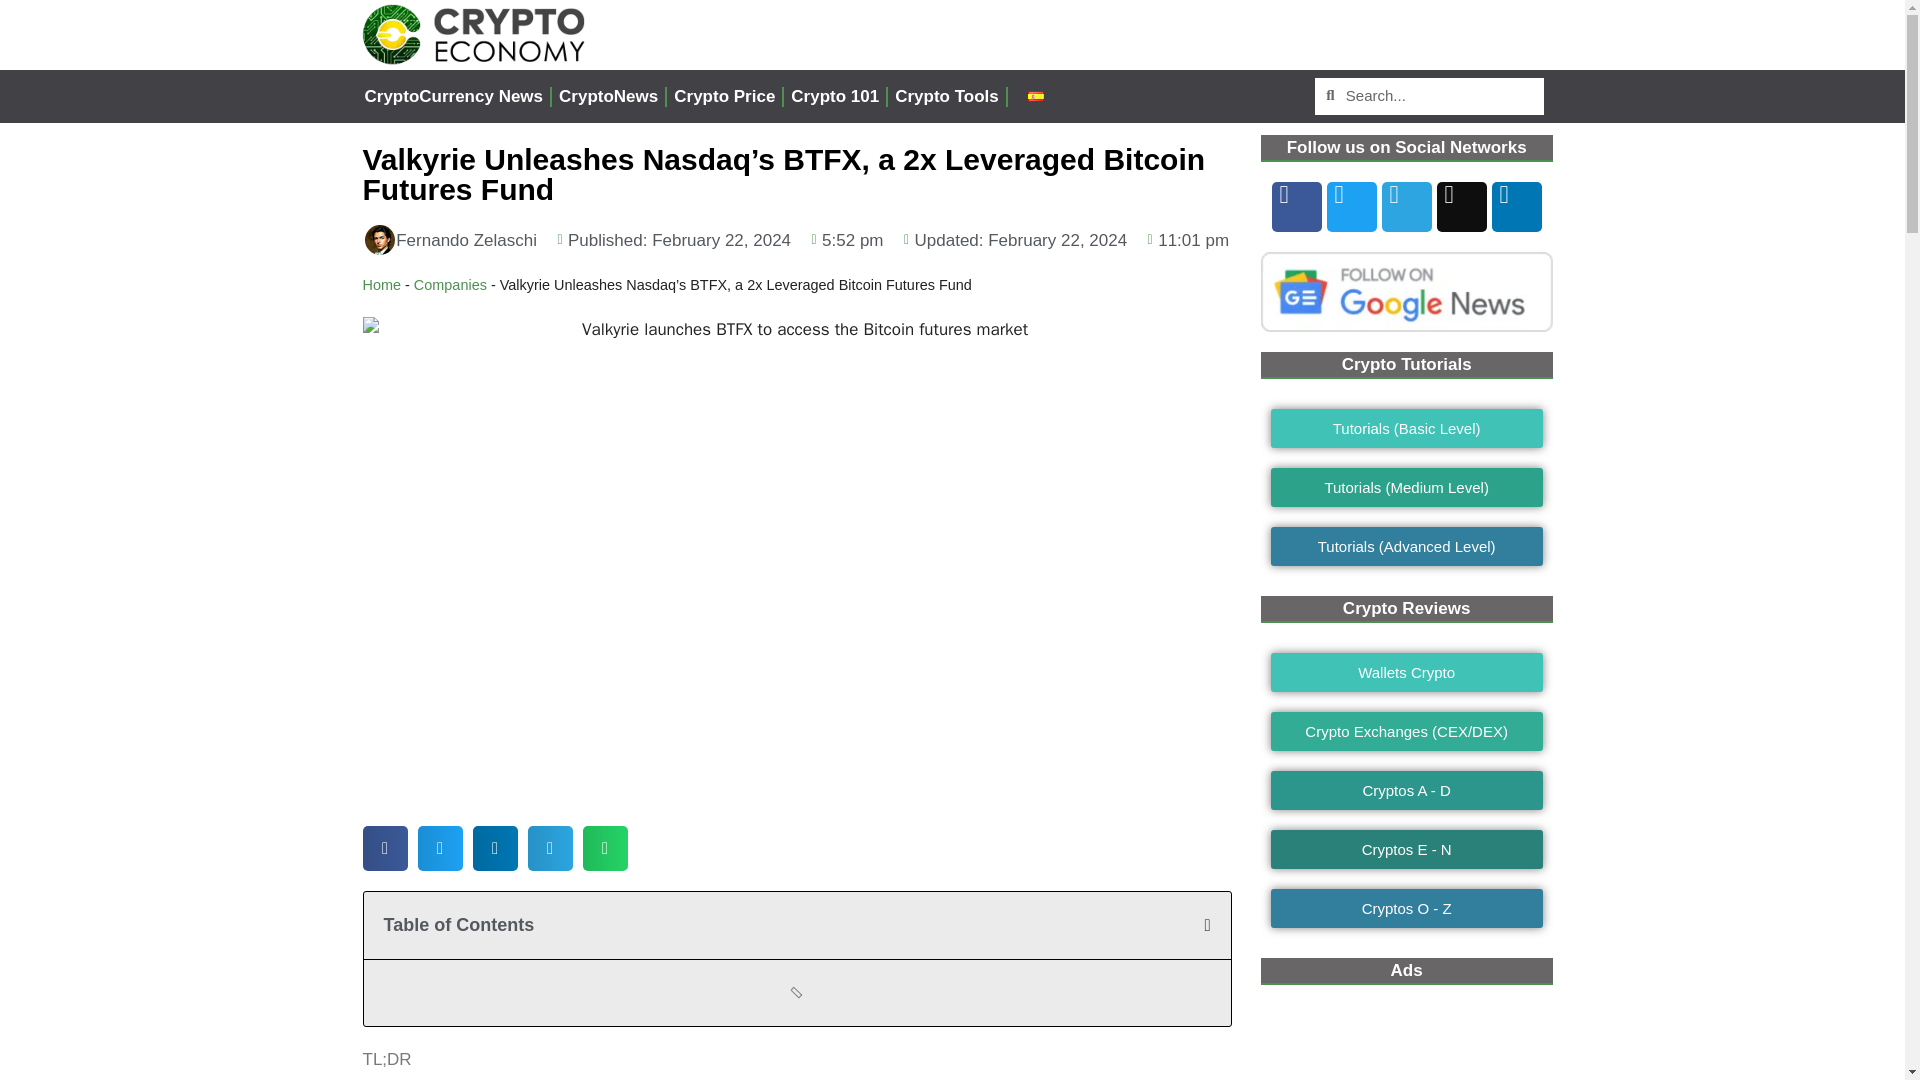 The height and width of the screenshot is (1080, 1920). What do you see at coordinates (608, 96) in the screenshot?
I see `CryptoNews` at bounding box center [608, 96].